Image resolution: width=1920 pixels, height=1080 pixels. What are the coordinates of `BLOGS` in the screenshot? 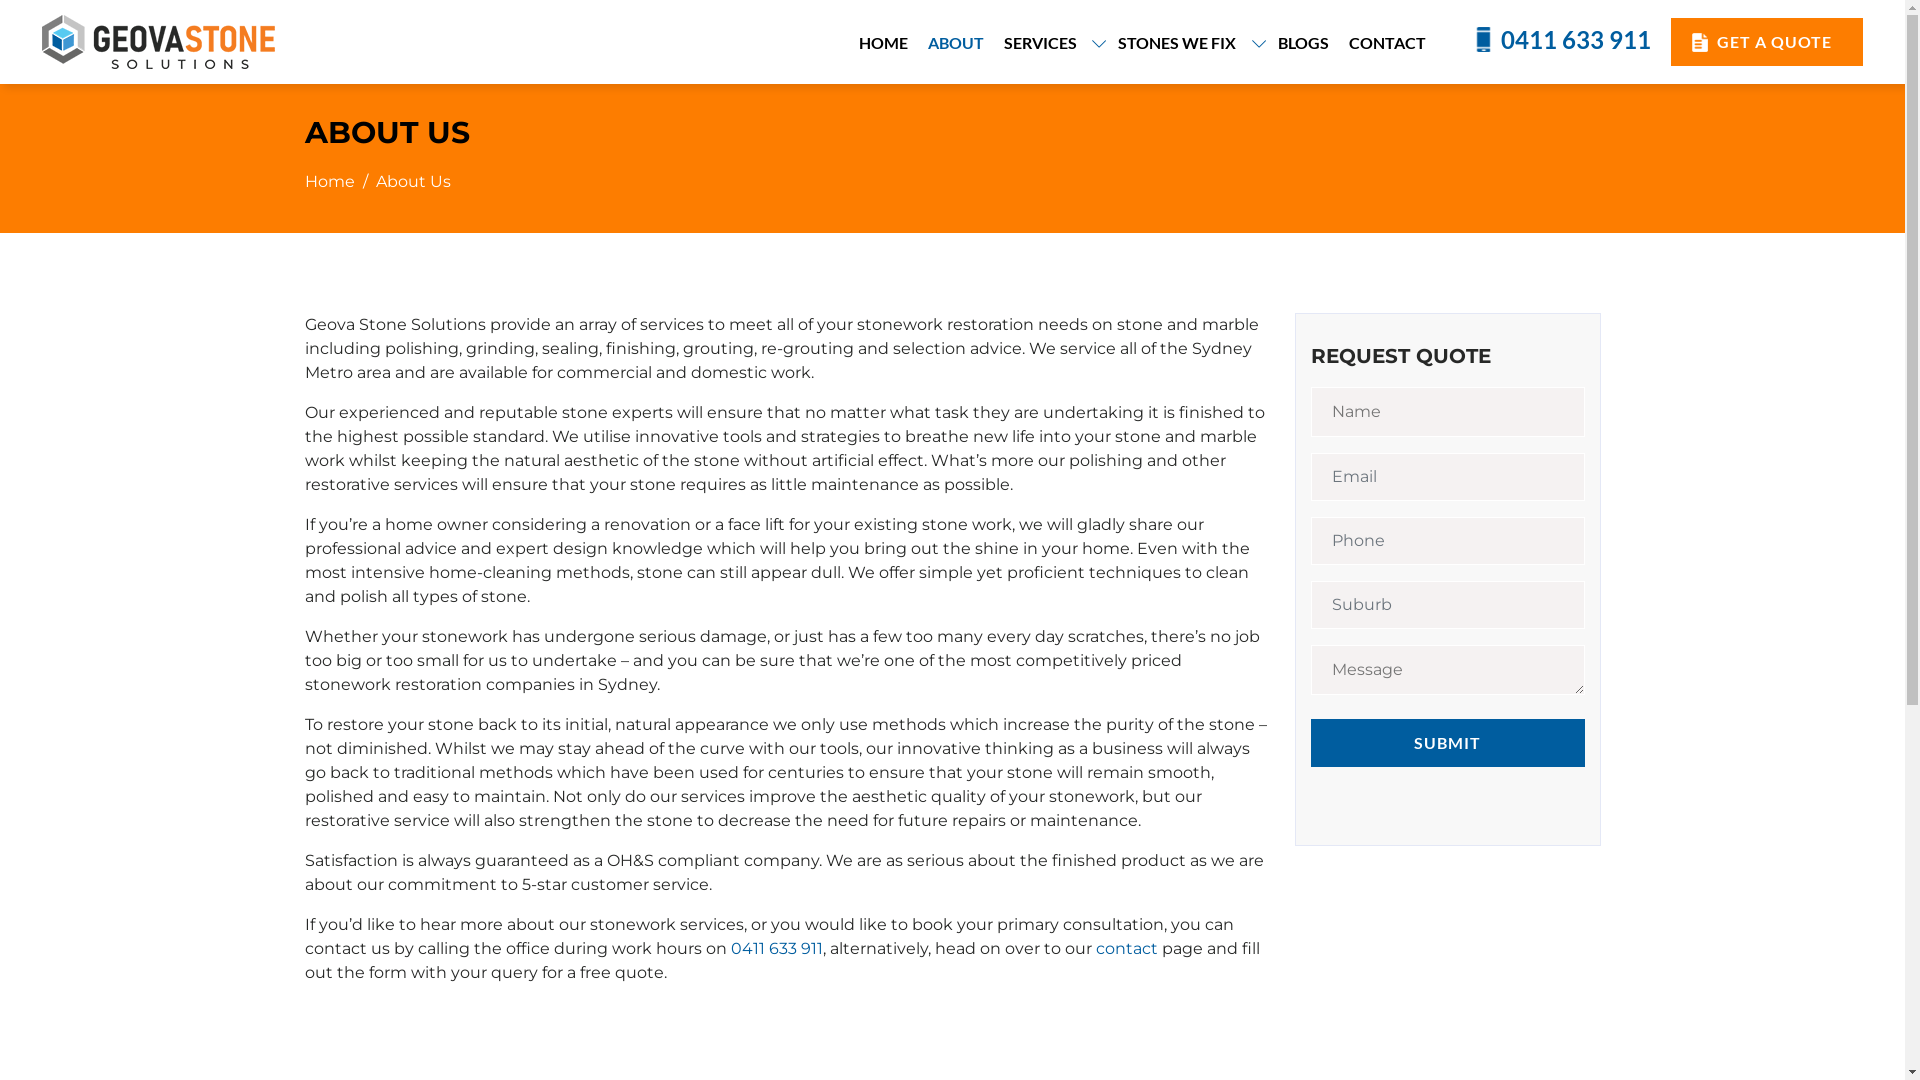 It's located at (1304, 42).